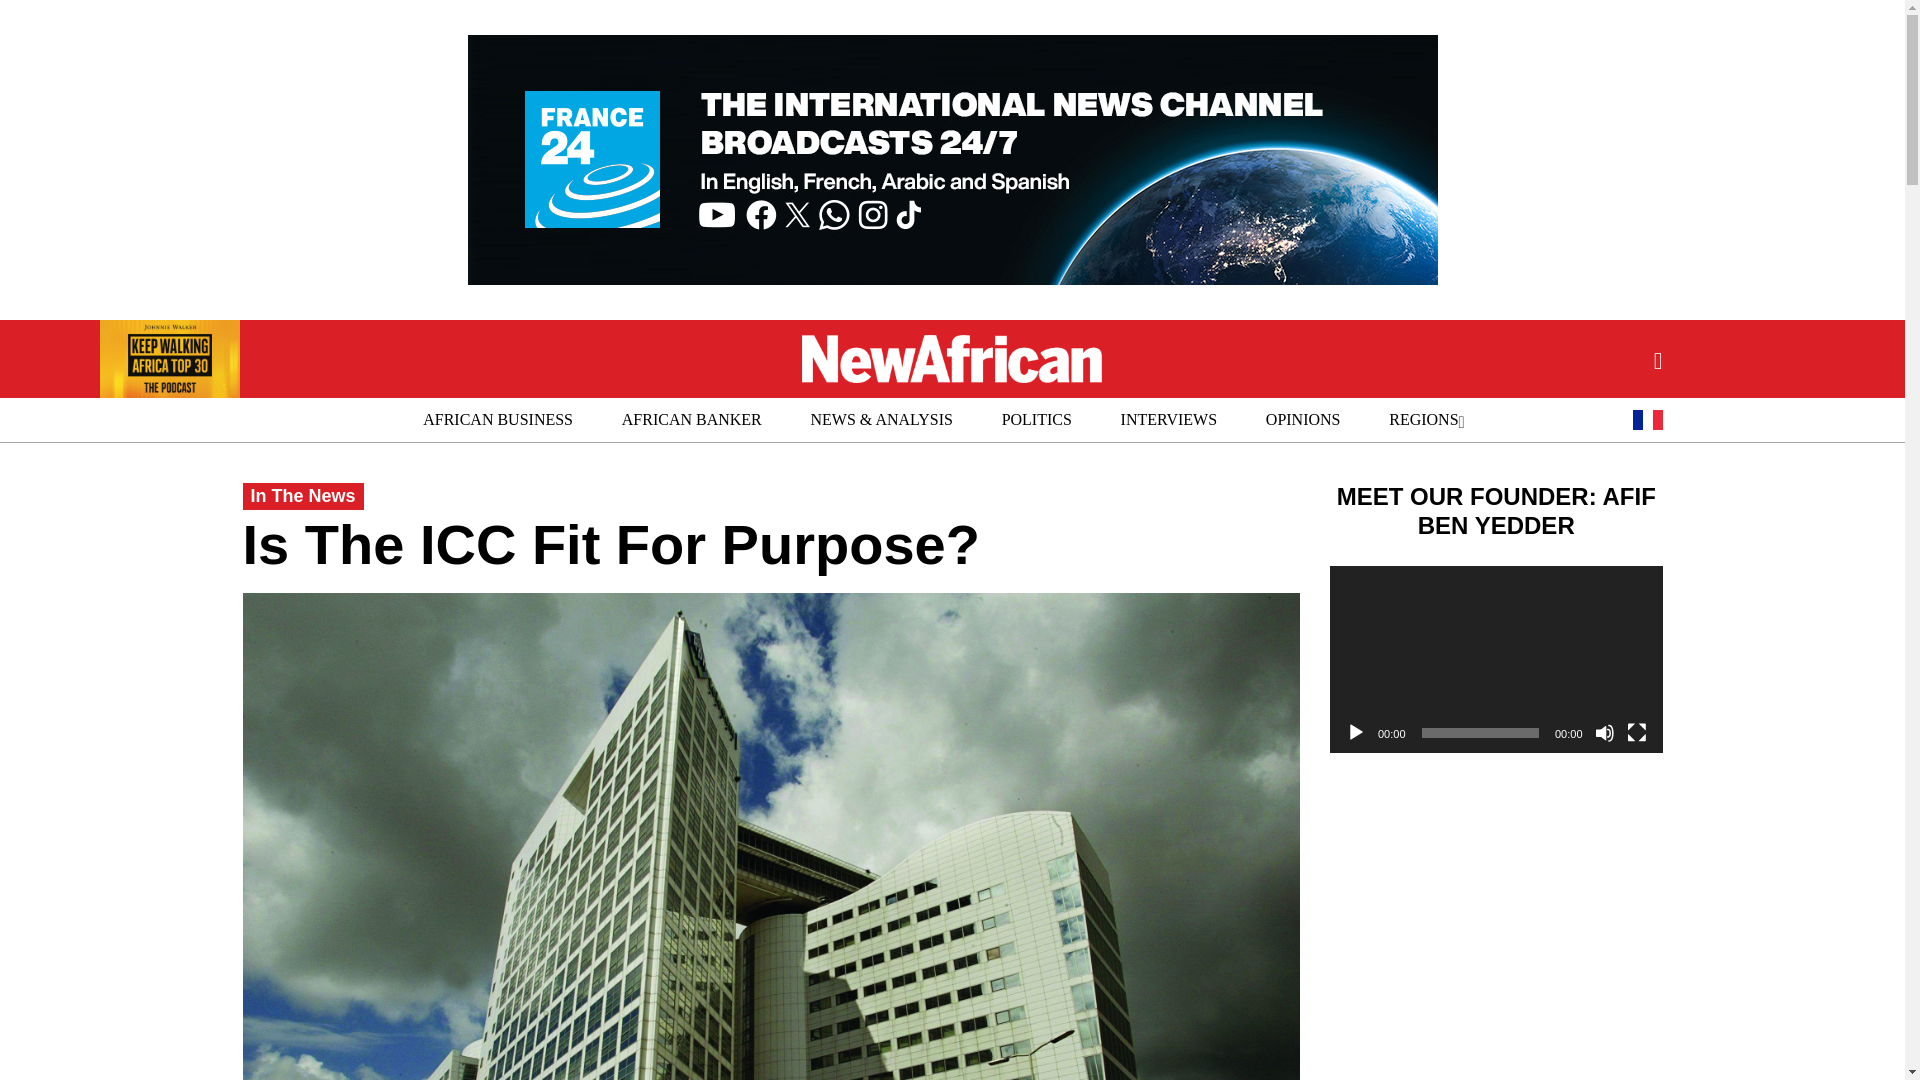 This screenshot has width=1920, height=1080. I want to click on INTERVIEWS, so click(1168, 420).